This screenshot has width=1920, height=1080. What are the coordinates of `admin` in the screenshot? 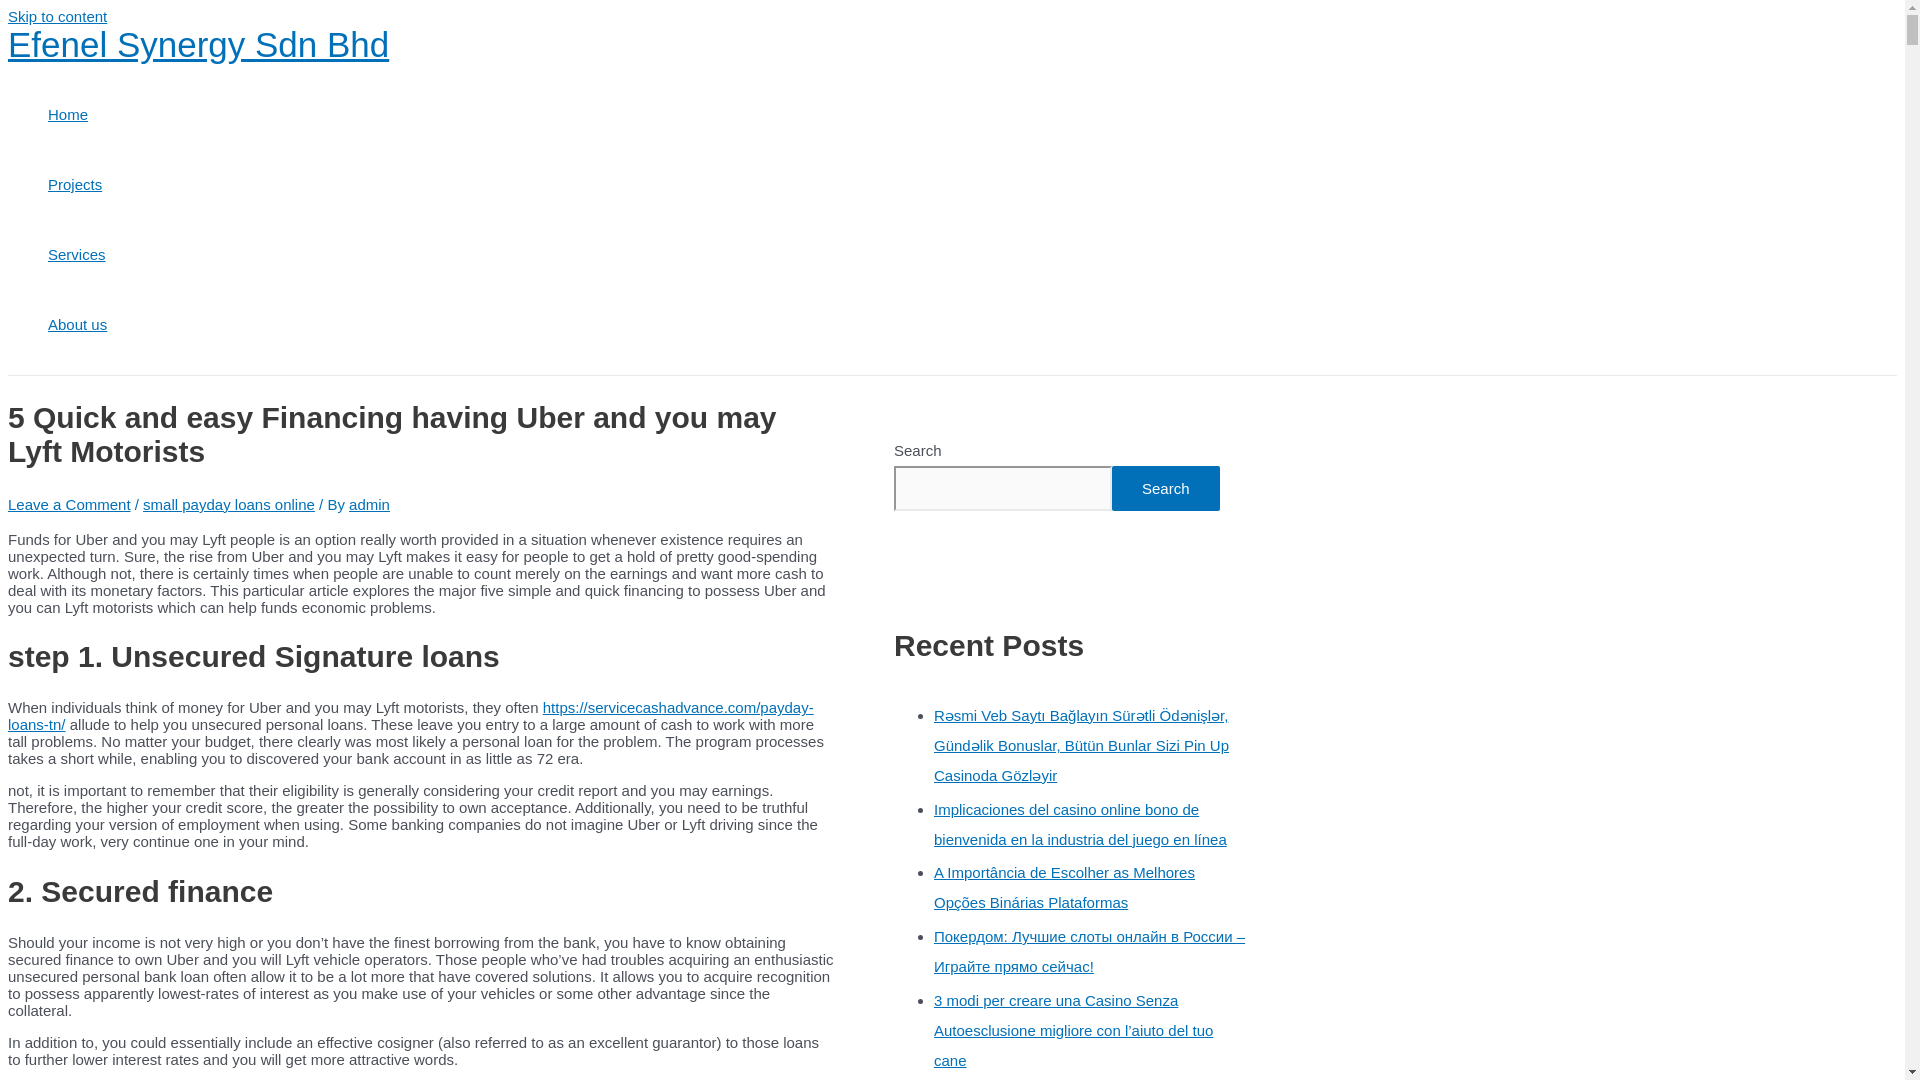 It's located at (369, 504).